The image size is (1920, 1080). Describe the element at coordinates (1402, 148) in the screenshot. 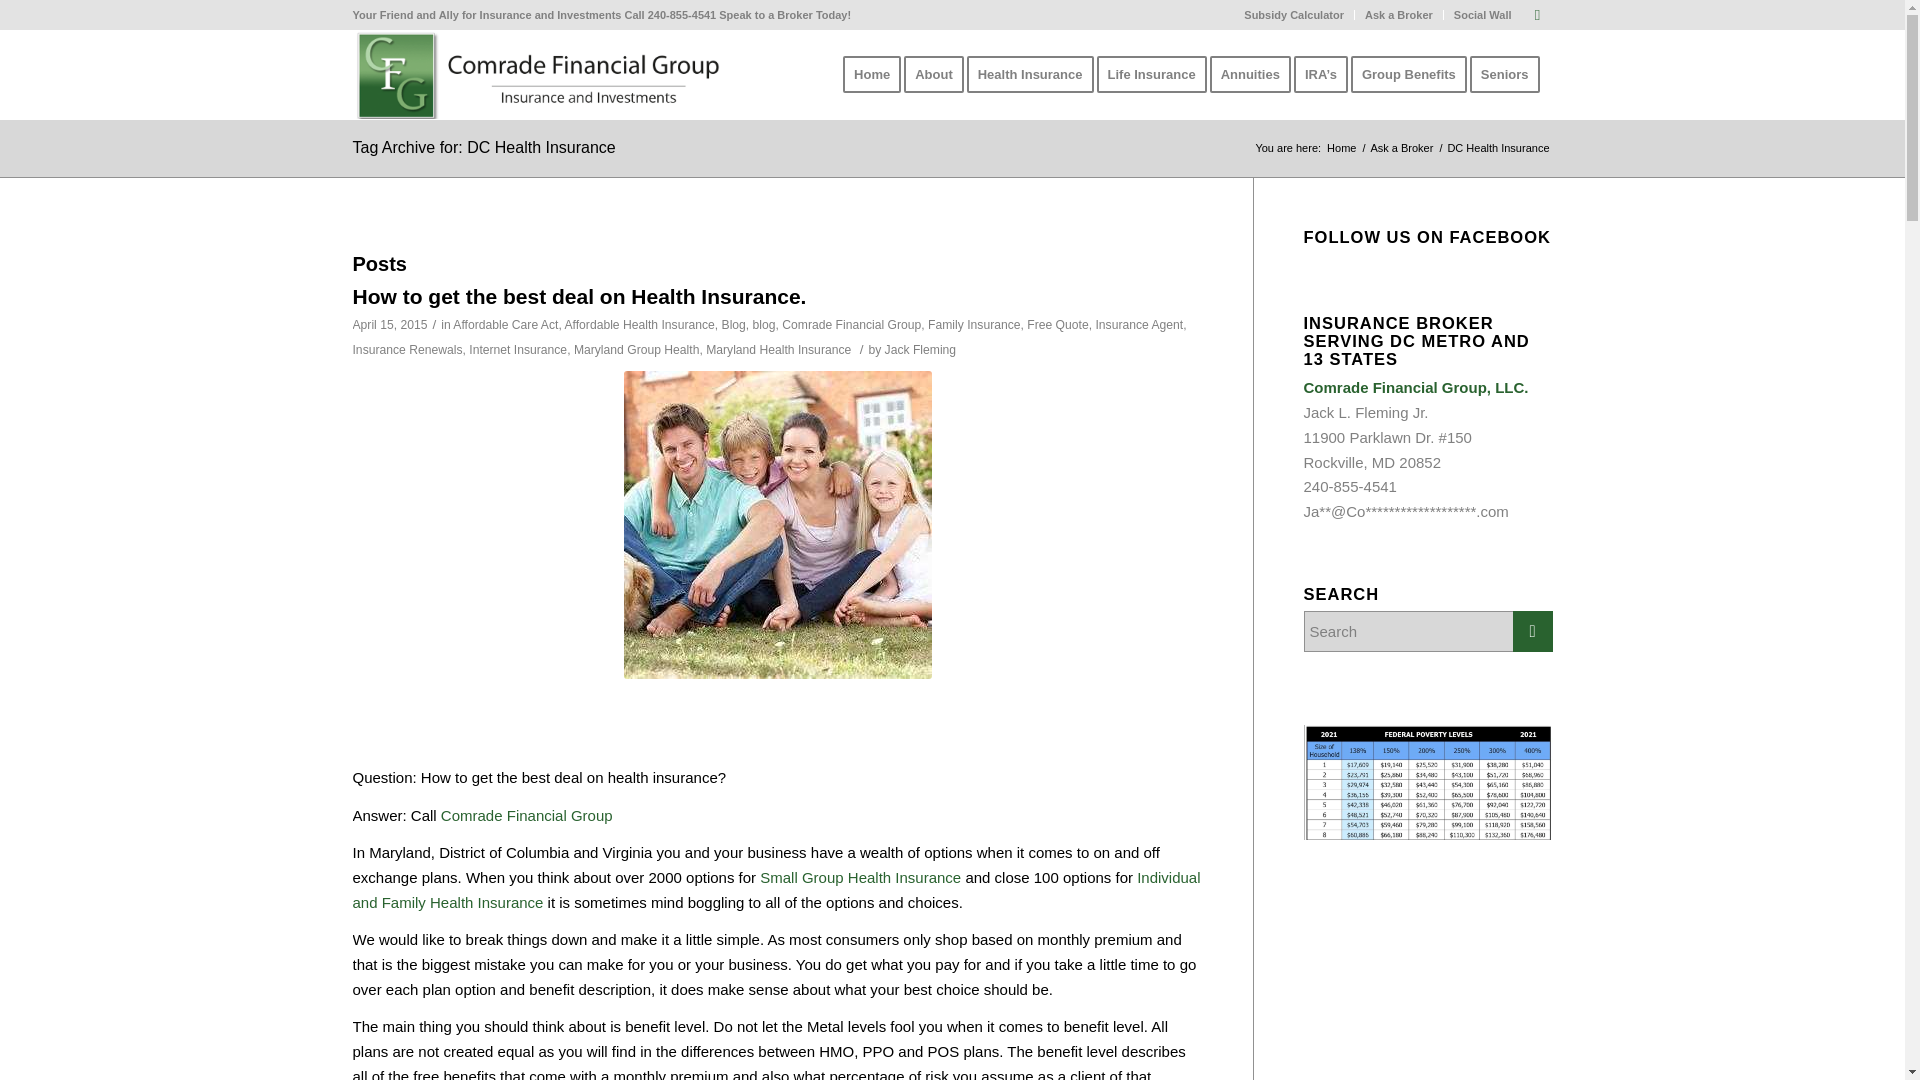

I see `Ask a Broker` at that location.